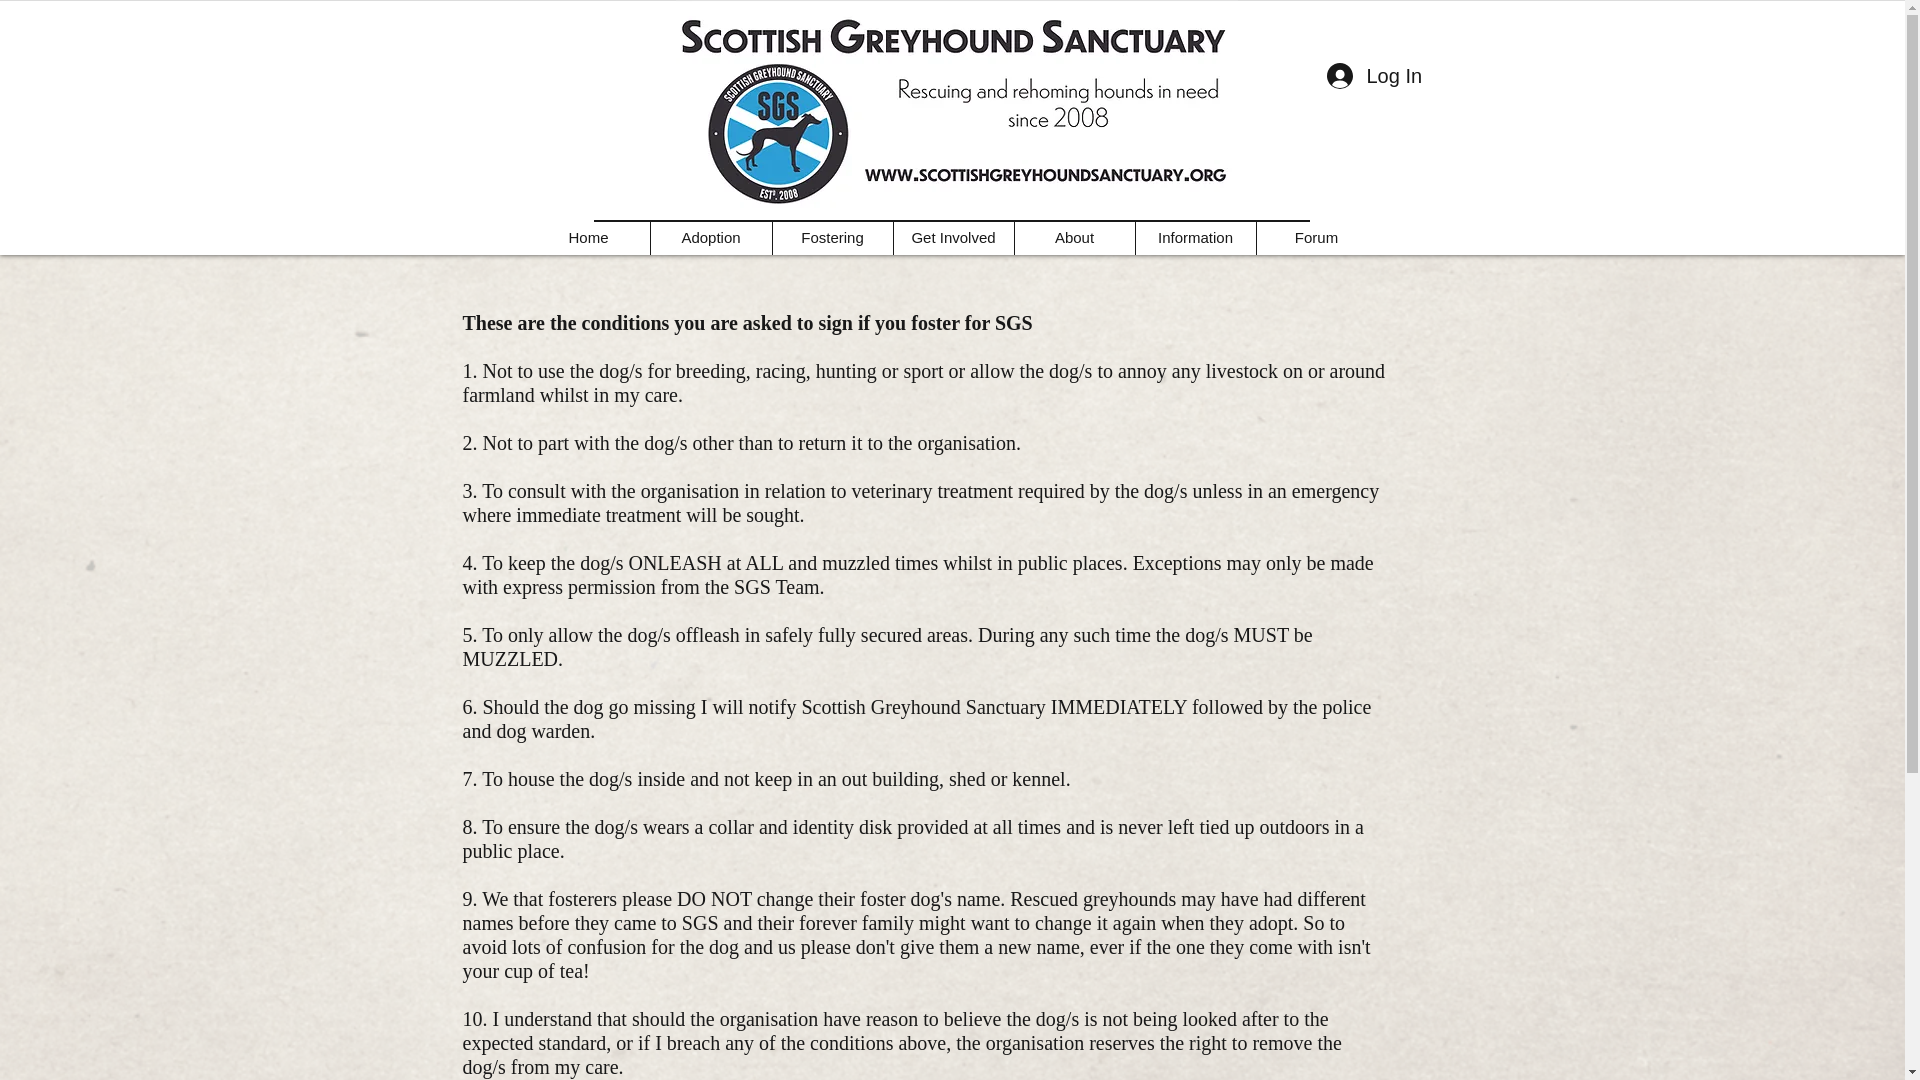 The width and height of the screenshot is (1920, 1080). I want to click on Log In, so click(1372, 76).